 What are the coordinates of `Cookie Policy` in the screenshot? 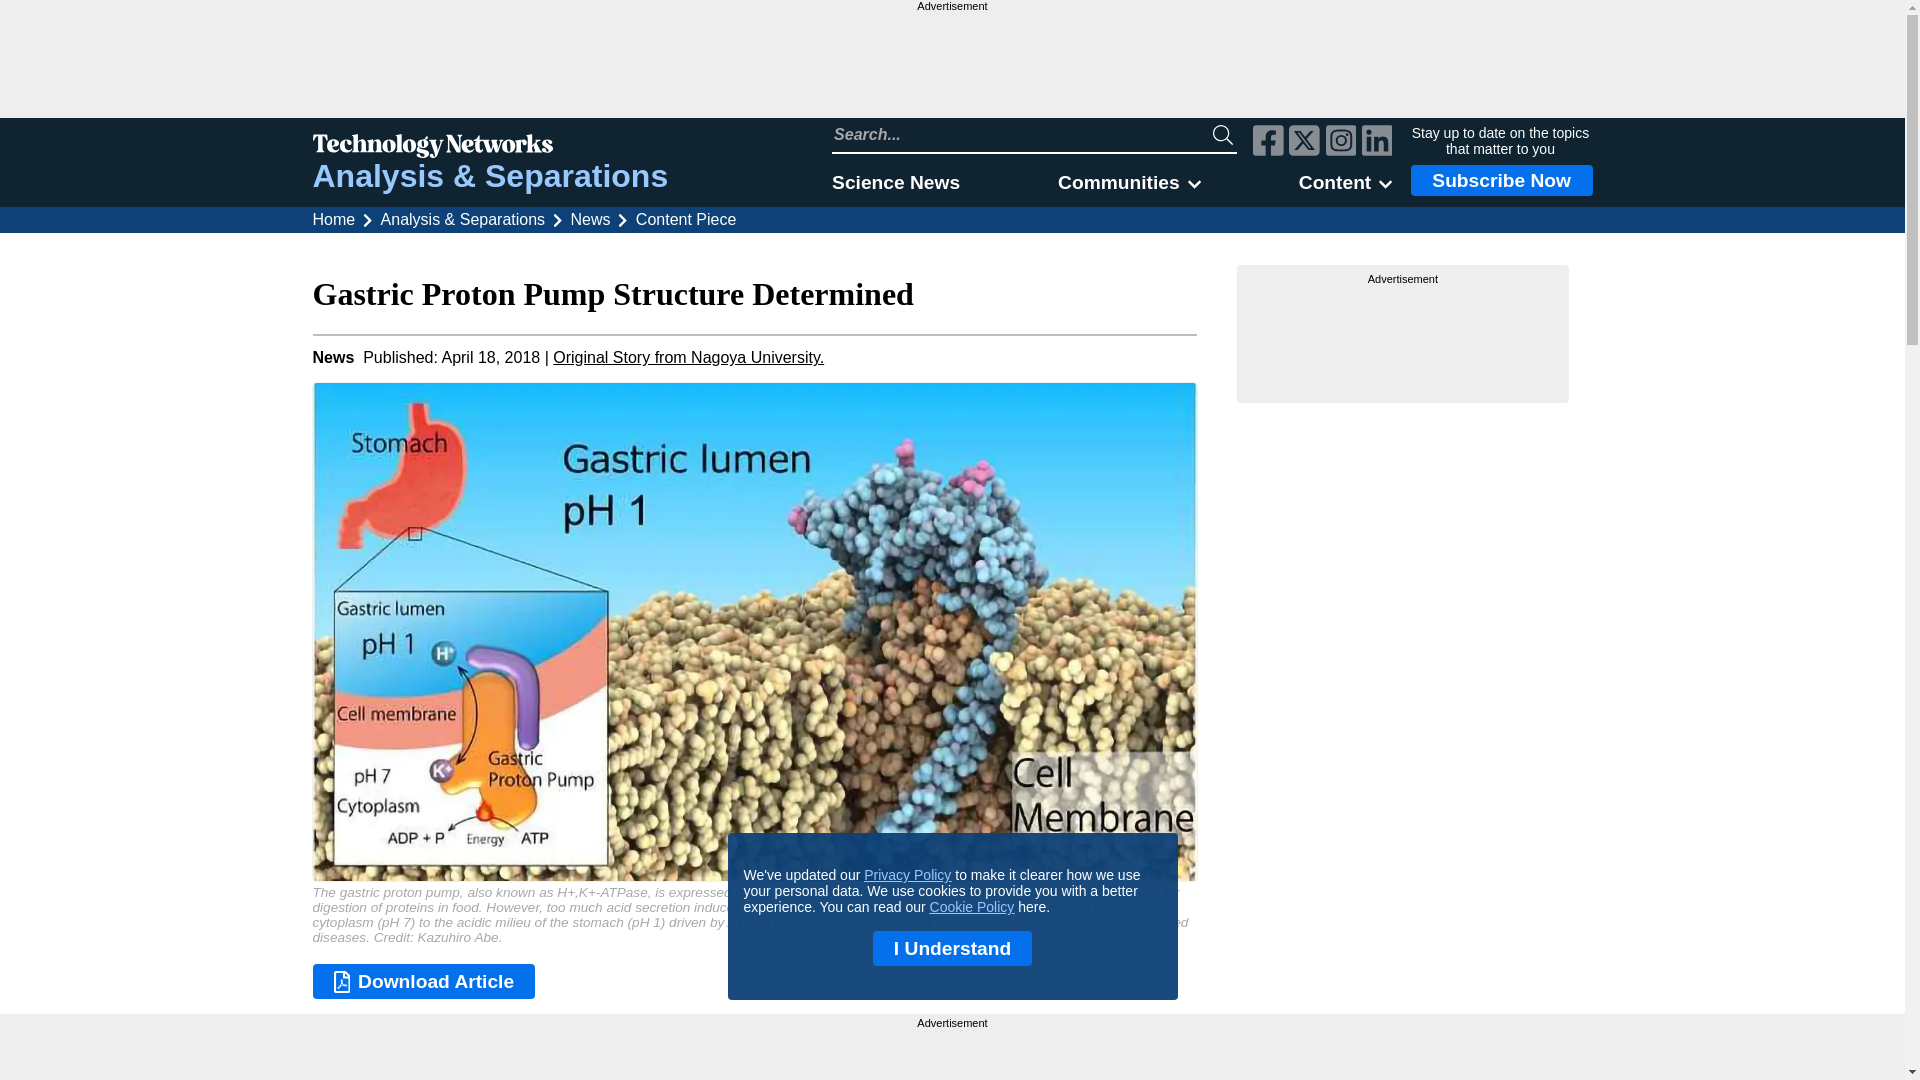 It's located at (972, 906).